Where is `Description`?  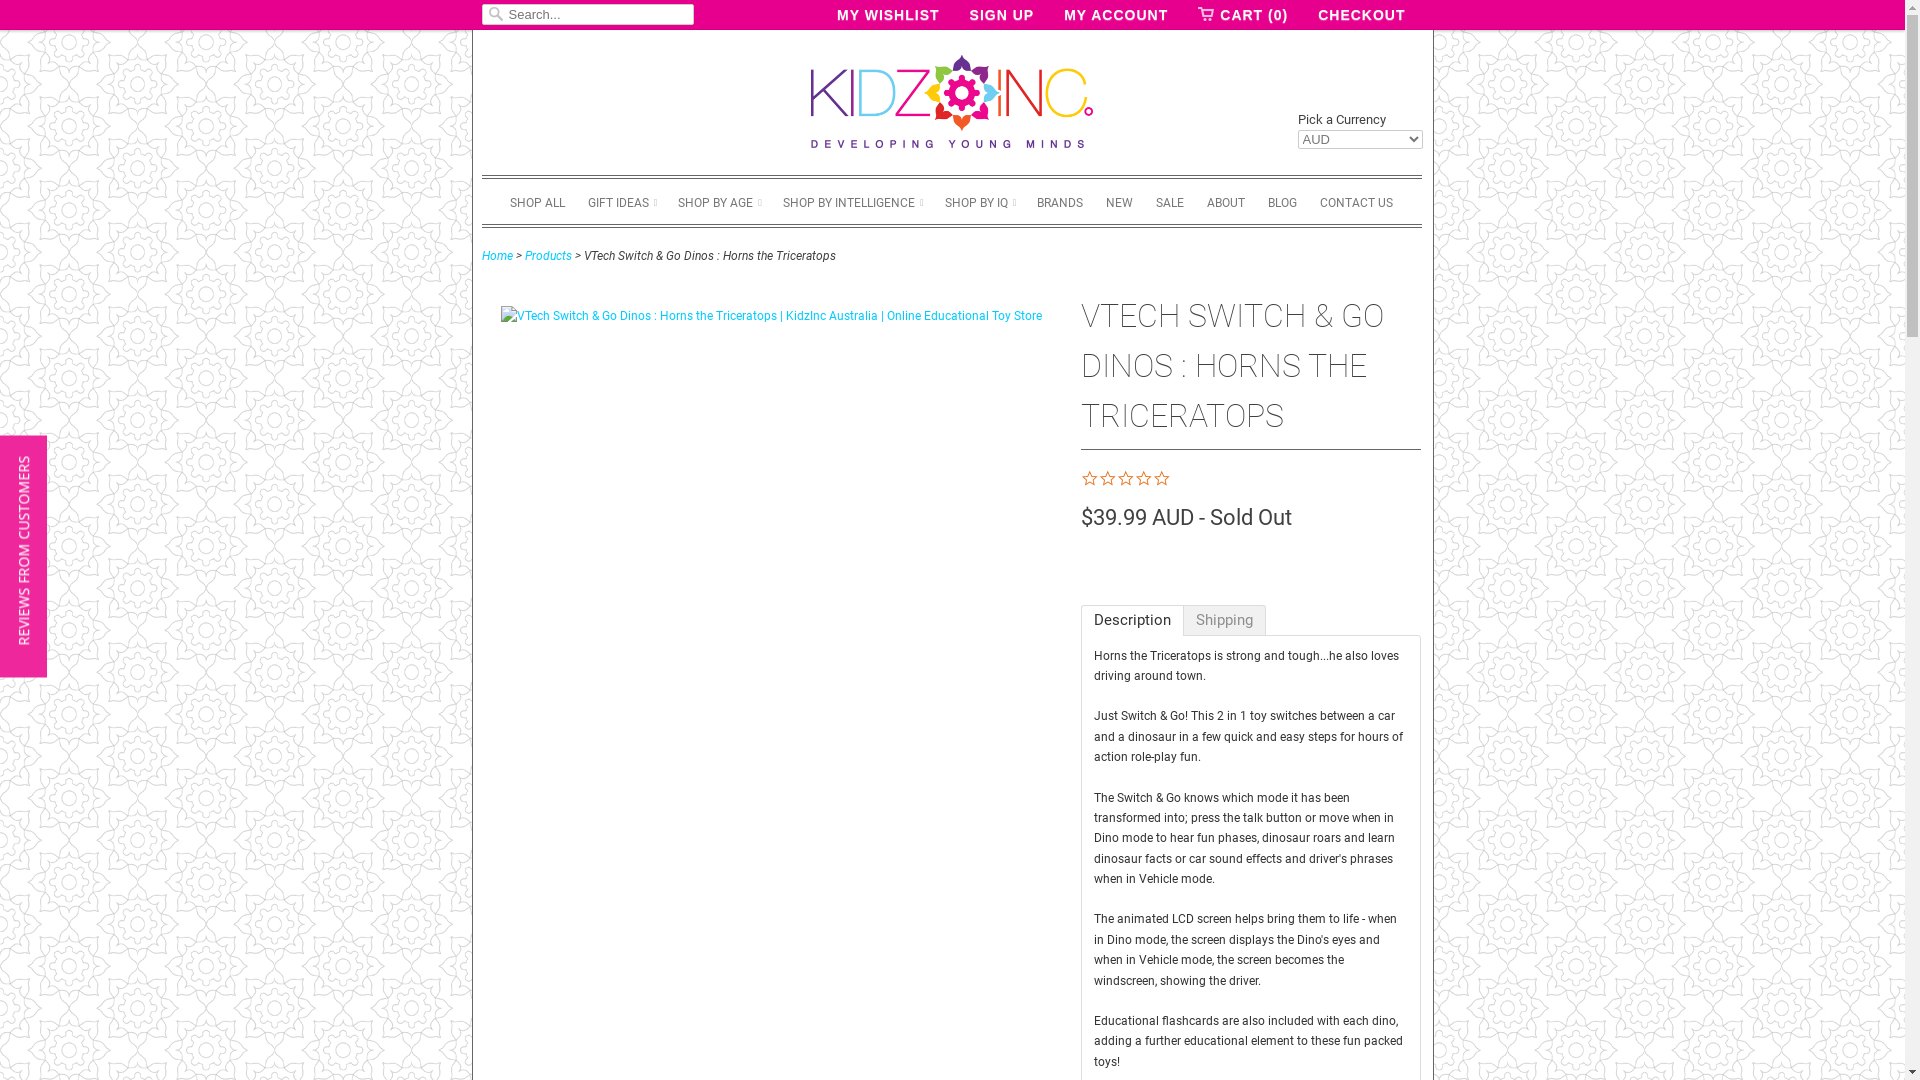 Description is located at coordinates (1132, 620).